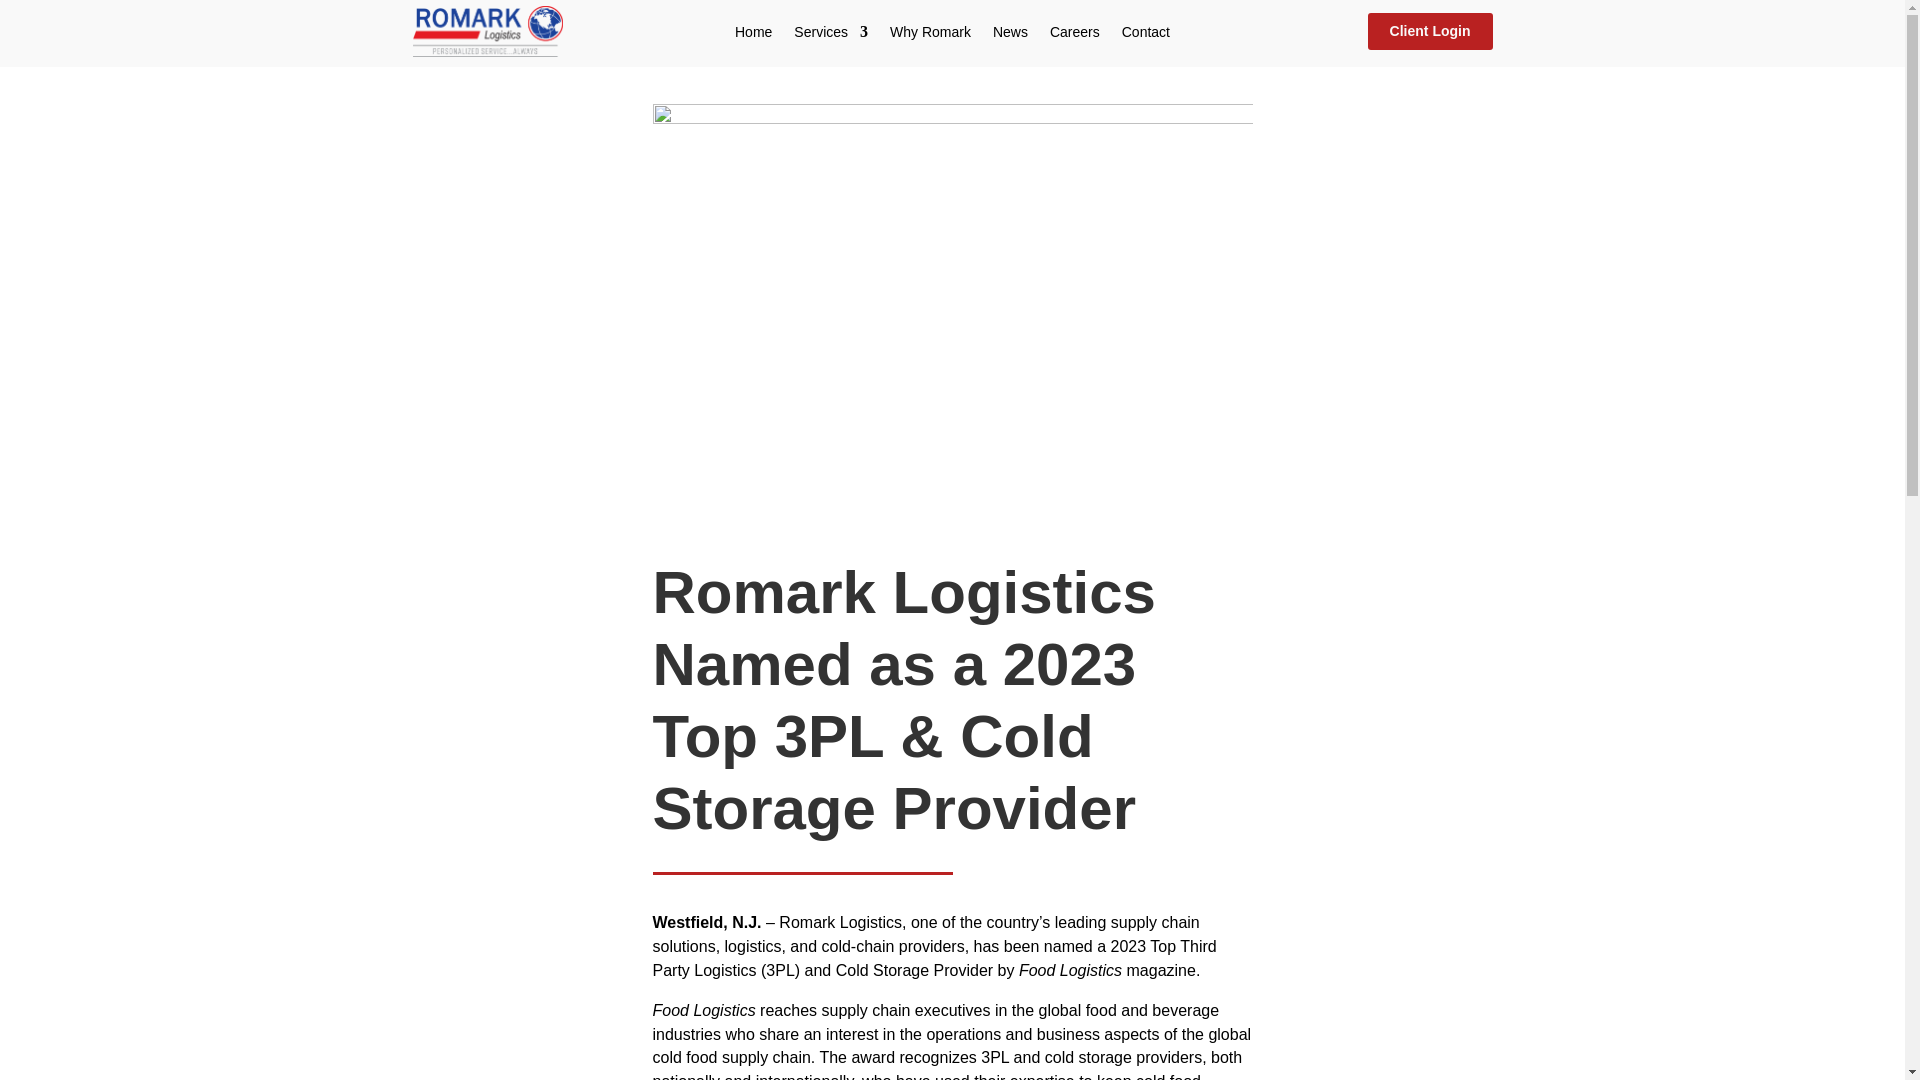 The width and height of the screenshot is (1920, 1080). What do you see at coordinates (1430, 31) in the screenshot?
I see `Client Login` at bounding box center [1430, 31].